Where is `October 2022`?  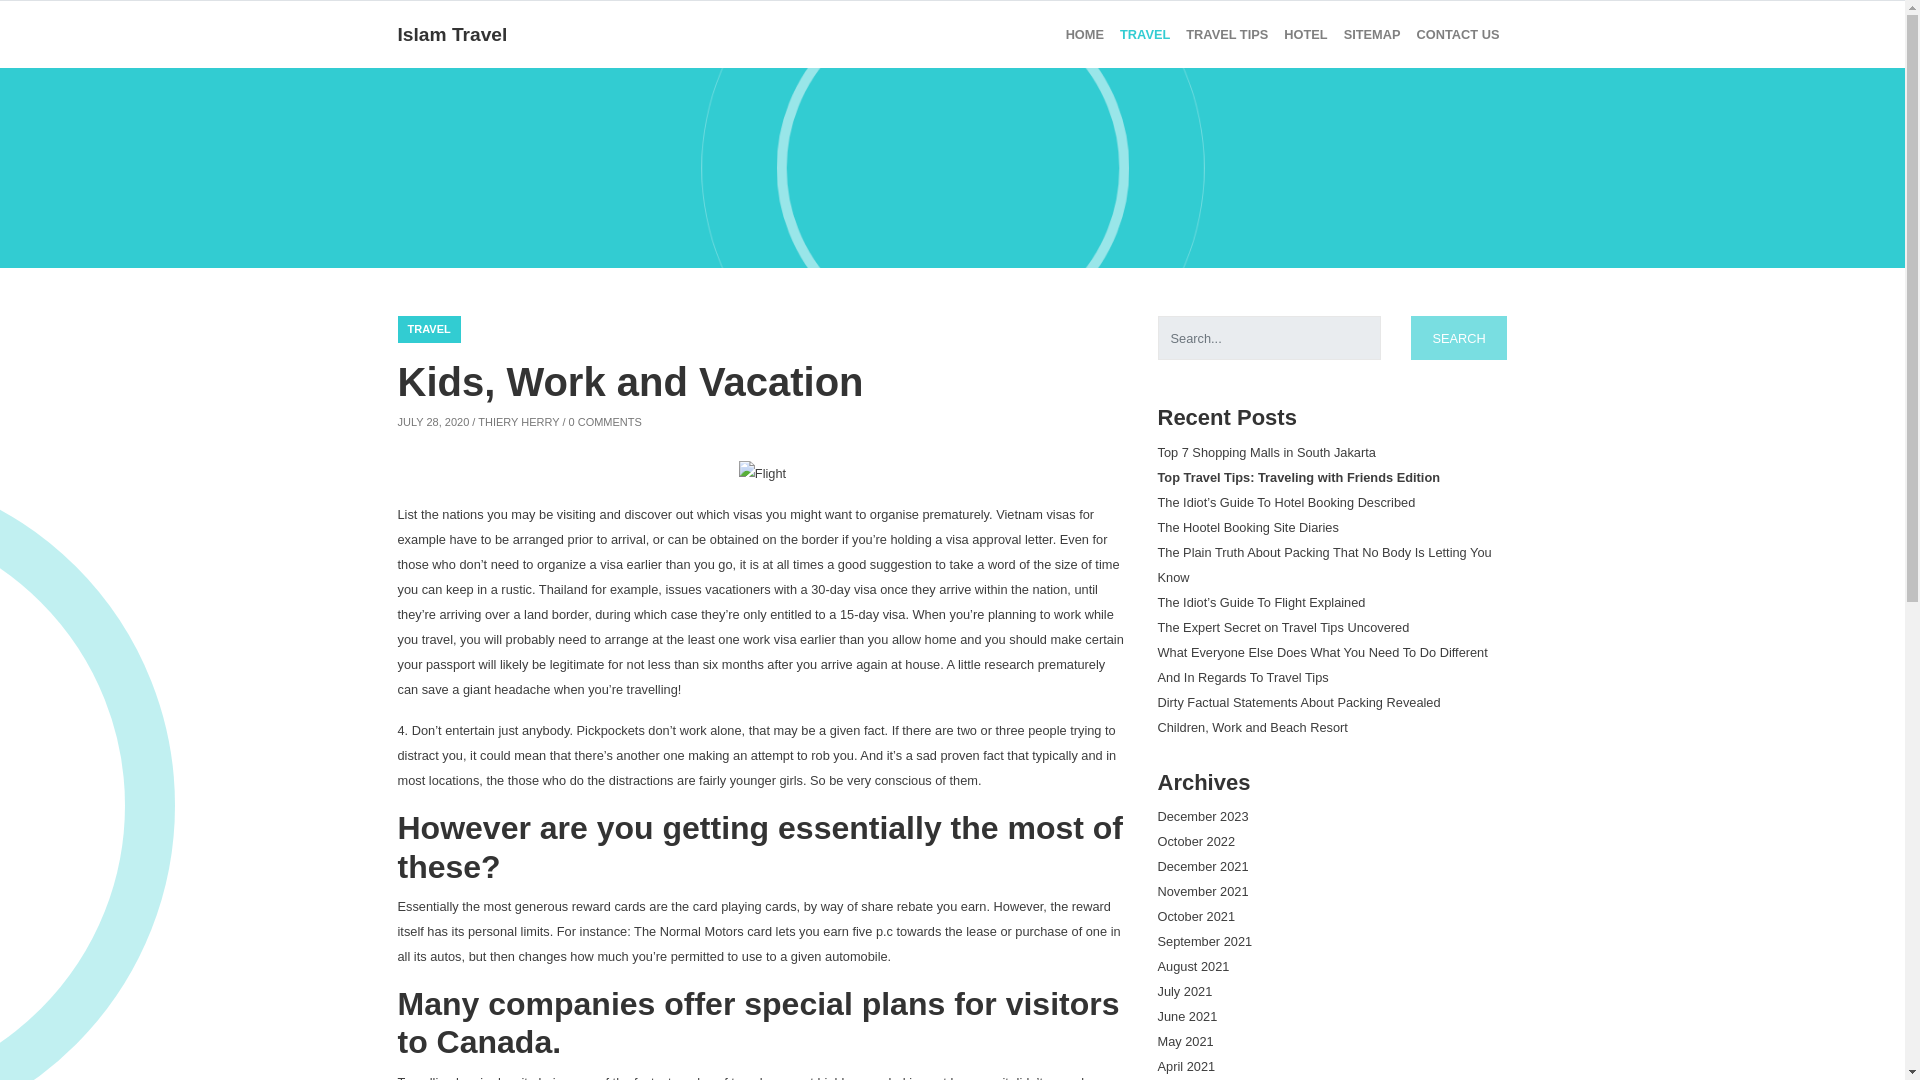 October 2022 is located at coordinates (1196, 840).